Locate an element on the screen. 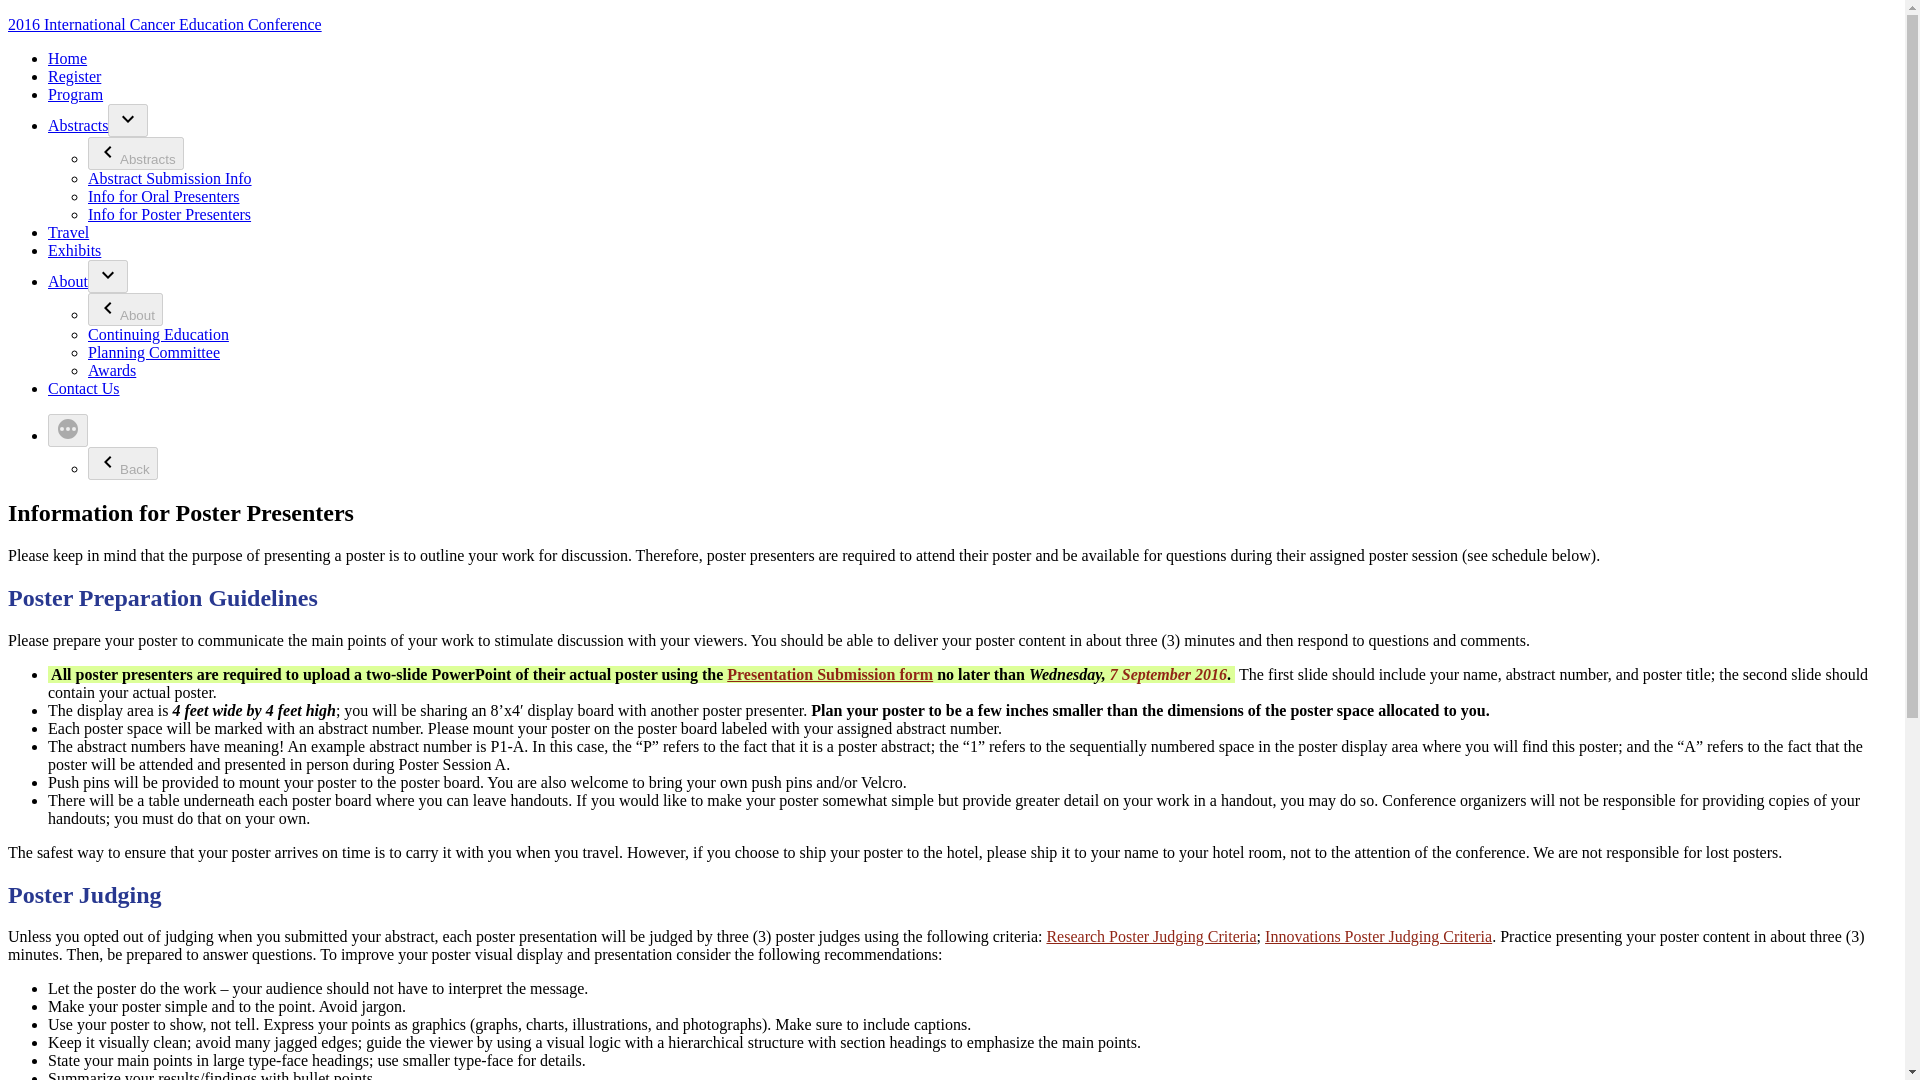 This screenshot has height=1080, width=1920. Innovations Poster Judging Criteria is located at coordinates (1378, 936).